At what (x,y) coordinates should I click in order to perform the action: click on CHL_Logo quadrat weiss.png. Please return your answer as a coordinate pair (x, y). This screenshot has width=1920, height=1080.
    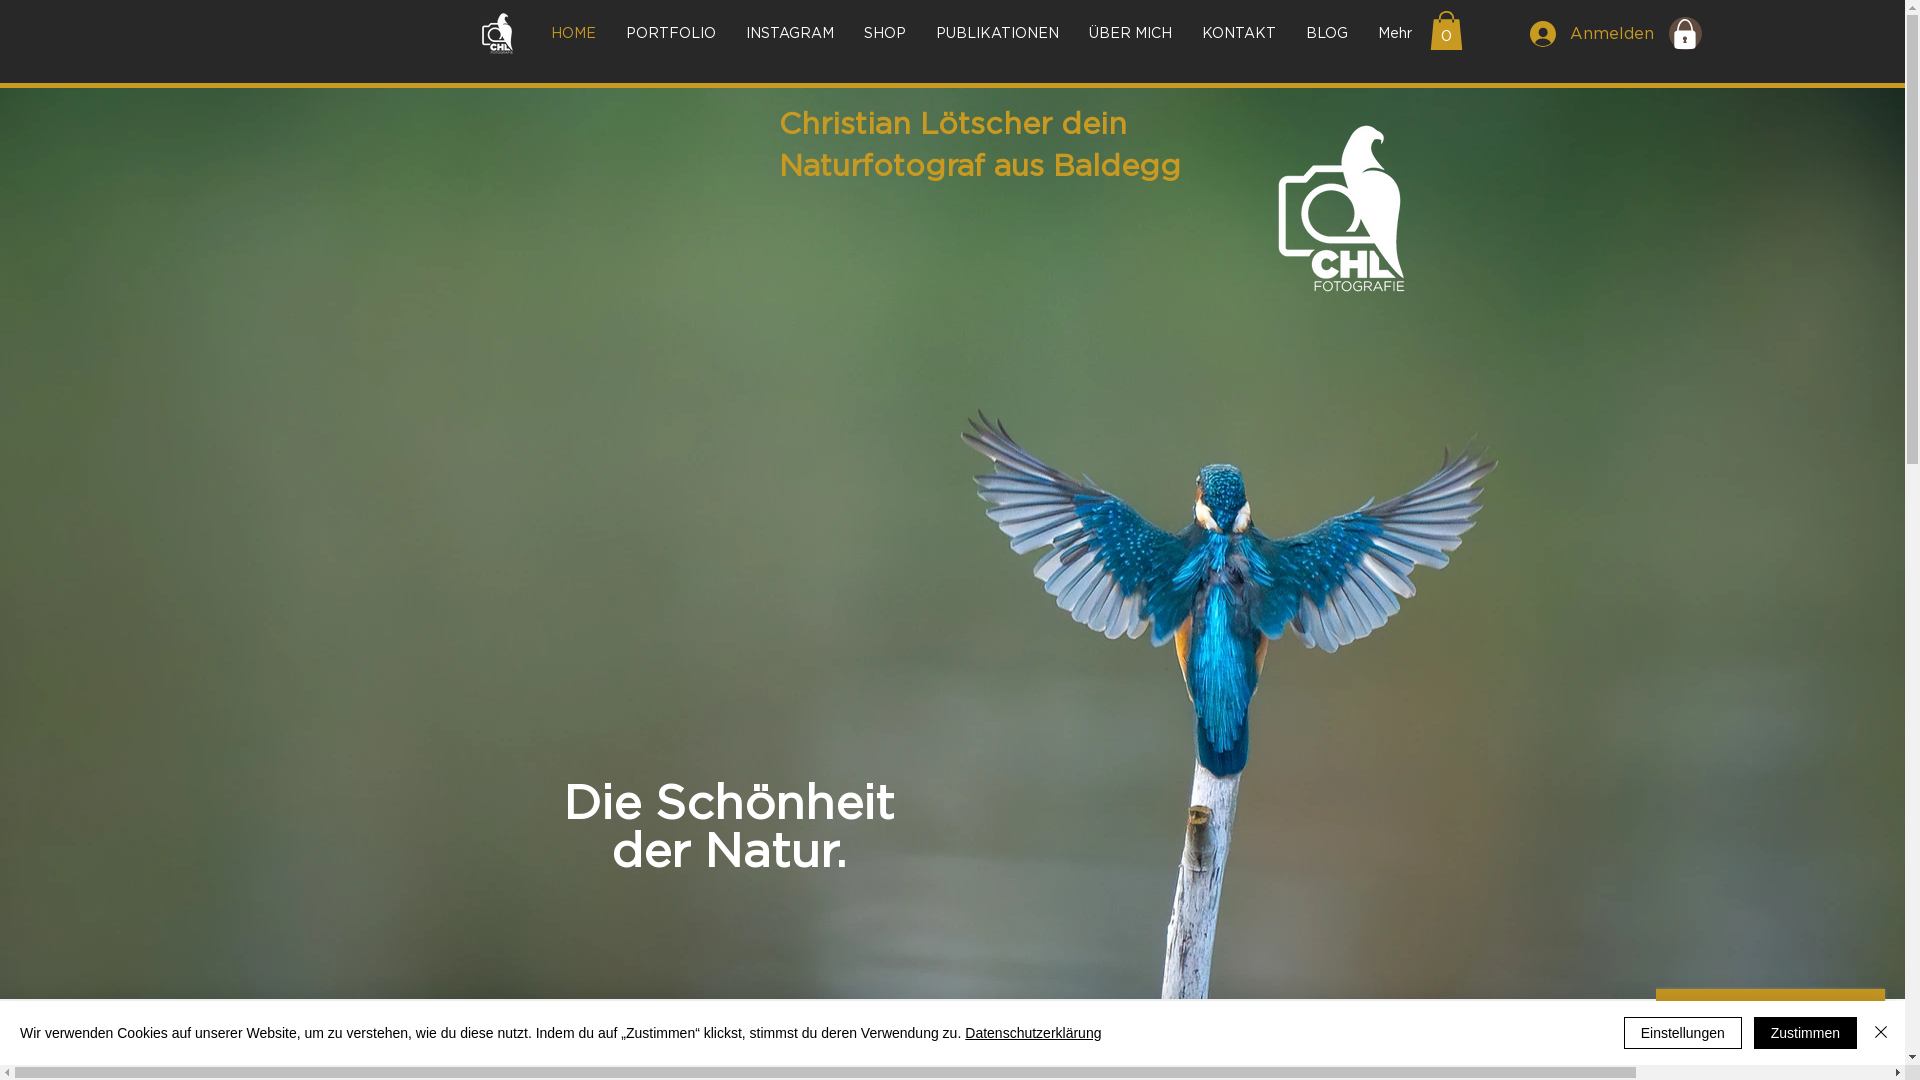
    Looking at the image, I should click on (498, 34).